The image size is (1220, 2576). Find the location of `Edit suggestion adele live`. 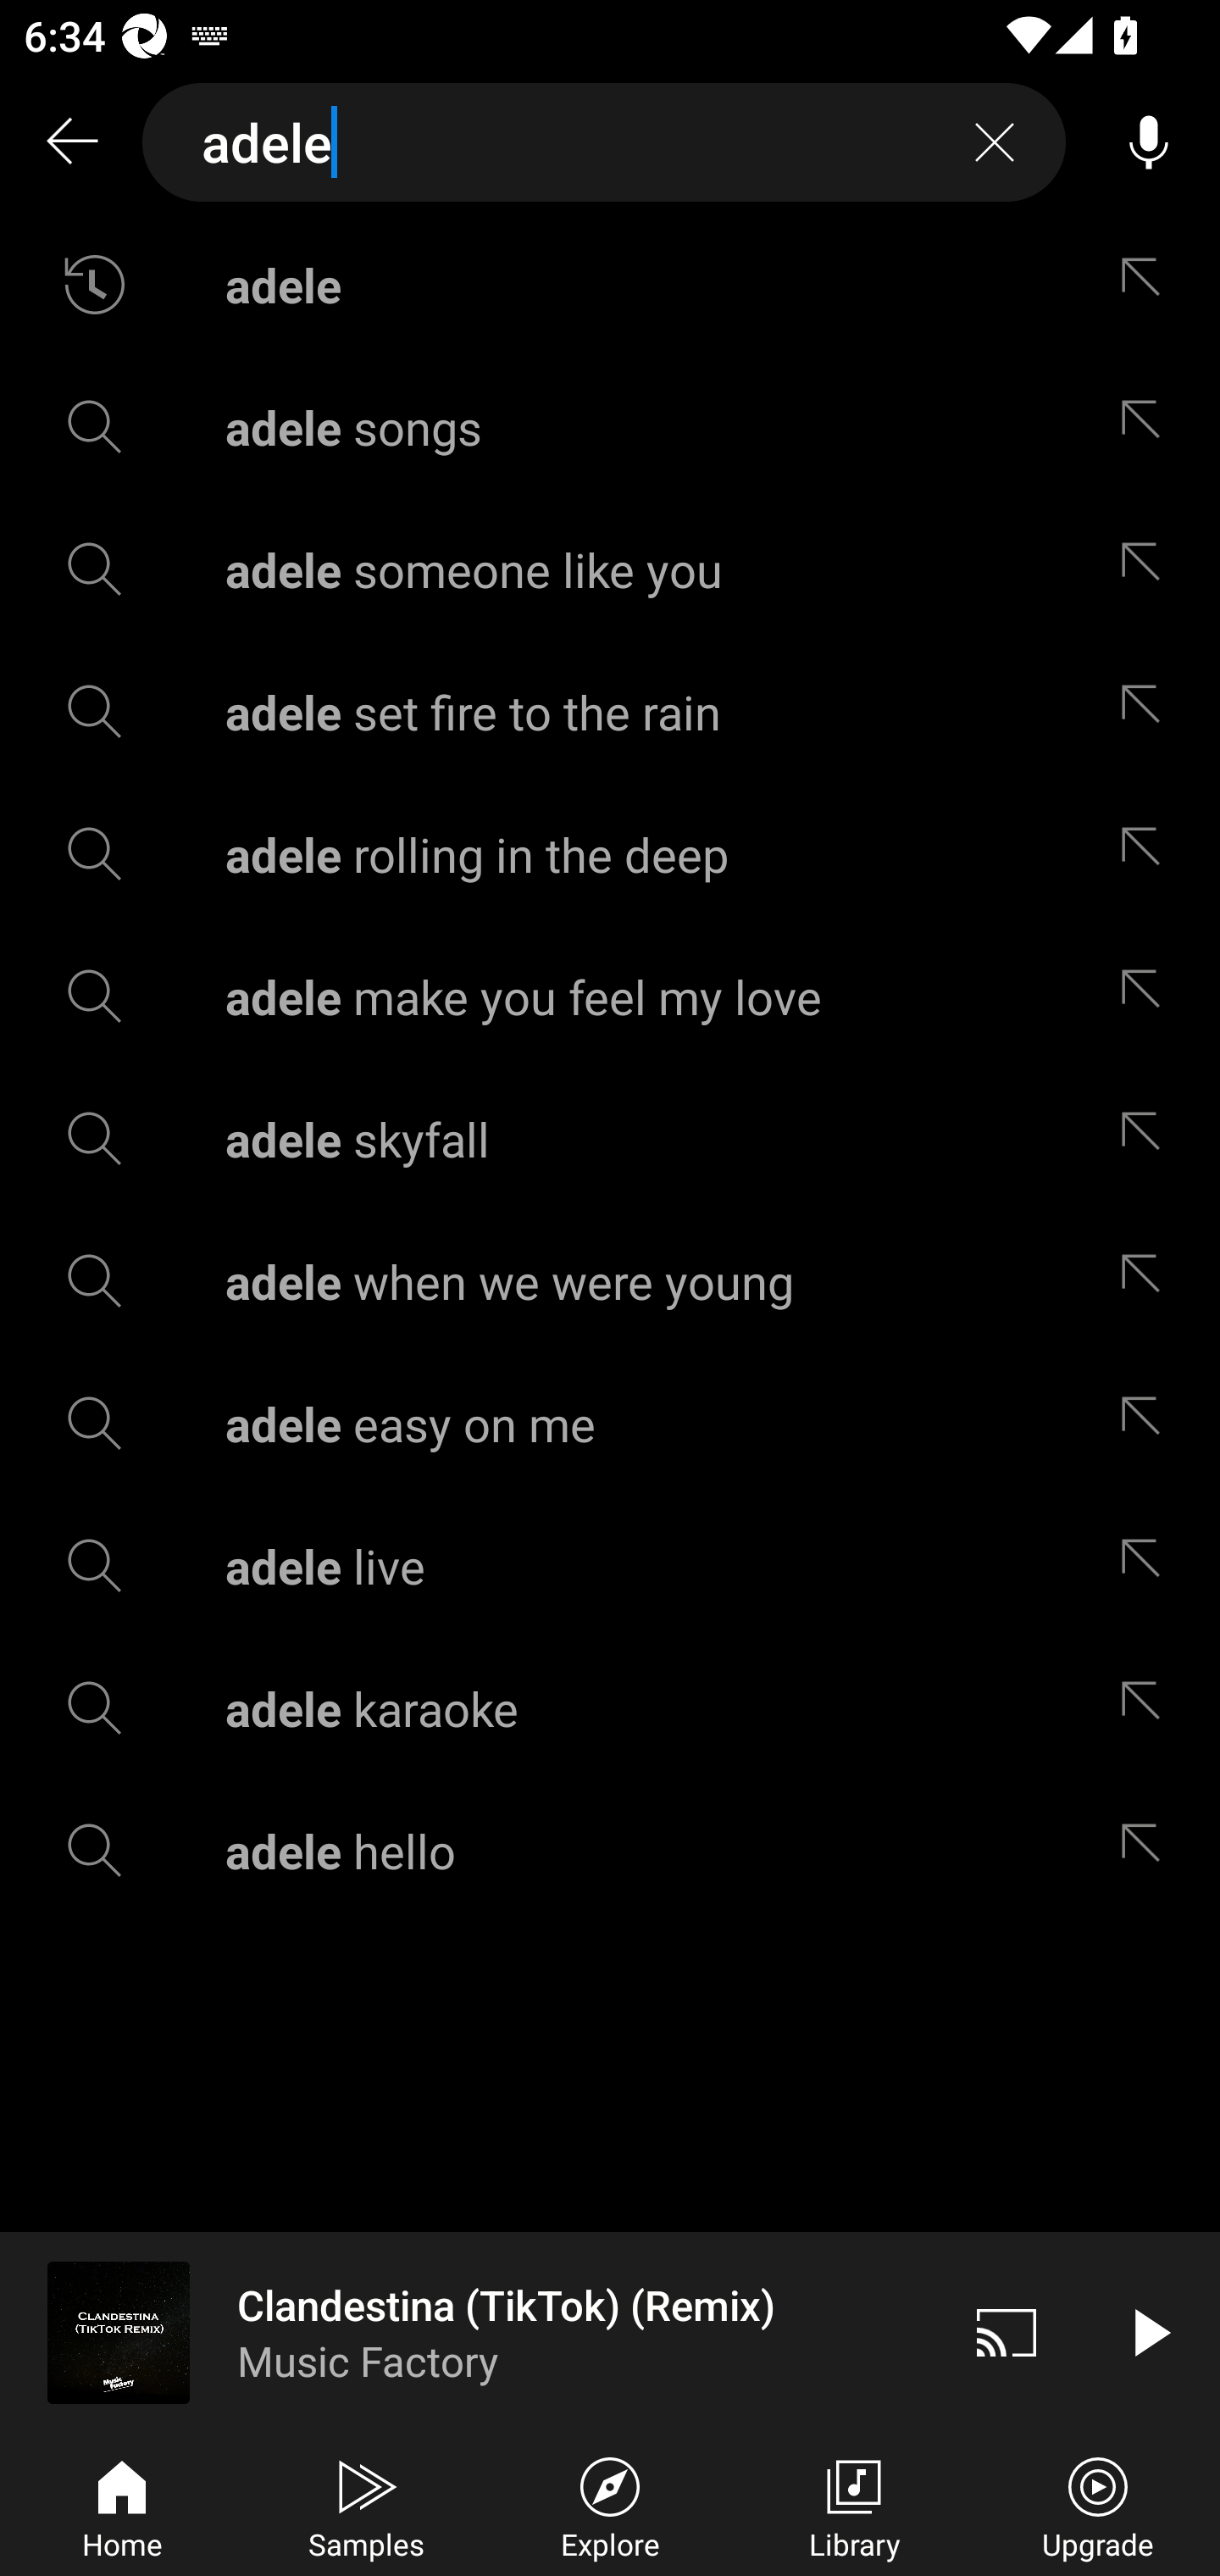

Edit suggestion adele live is located at coordinates (1148, 1566).